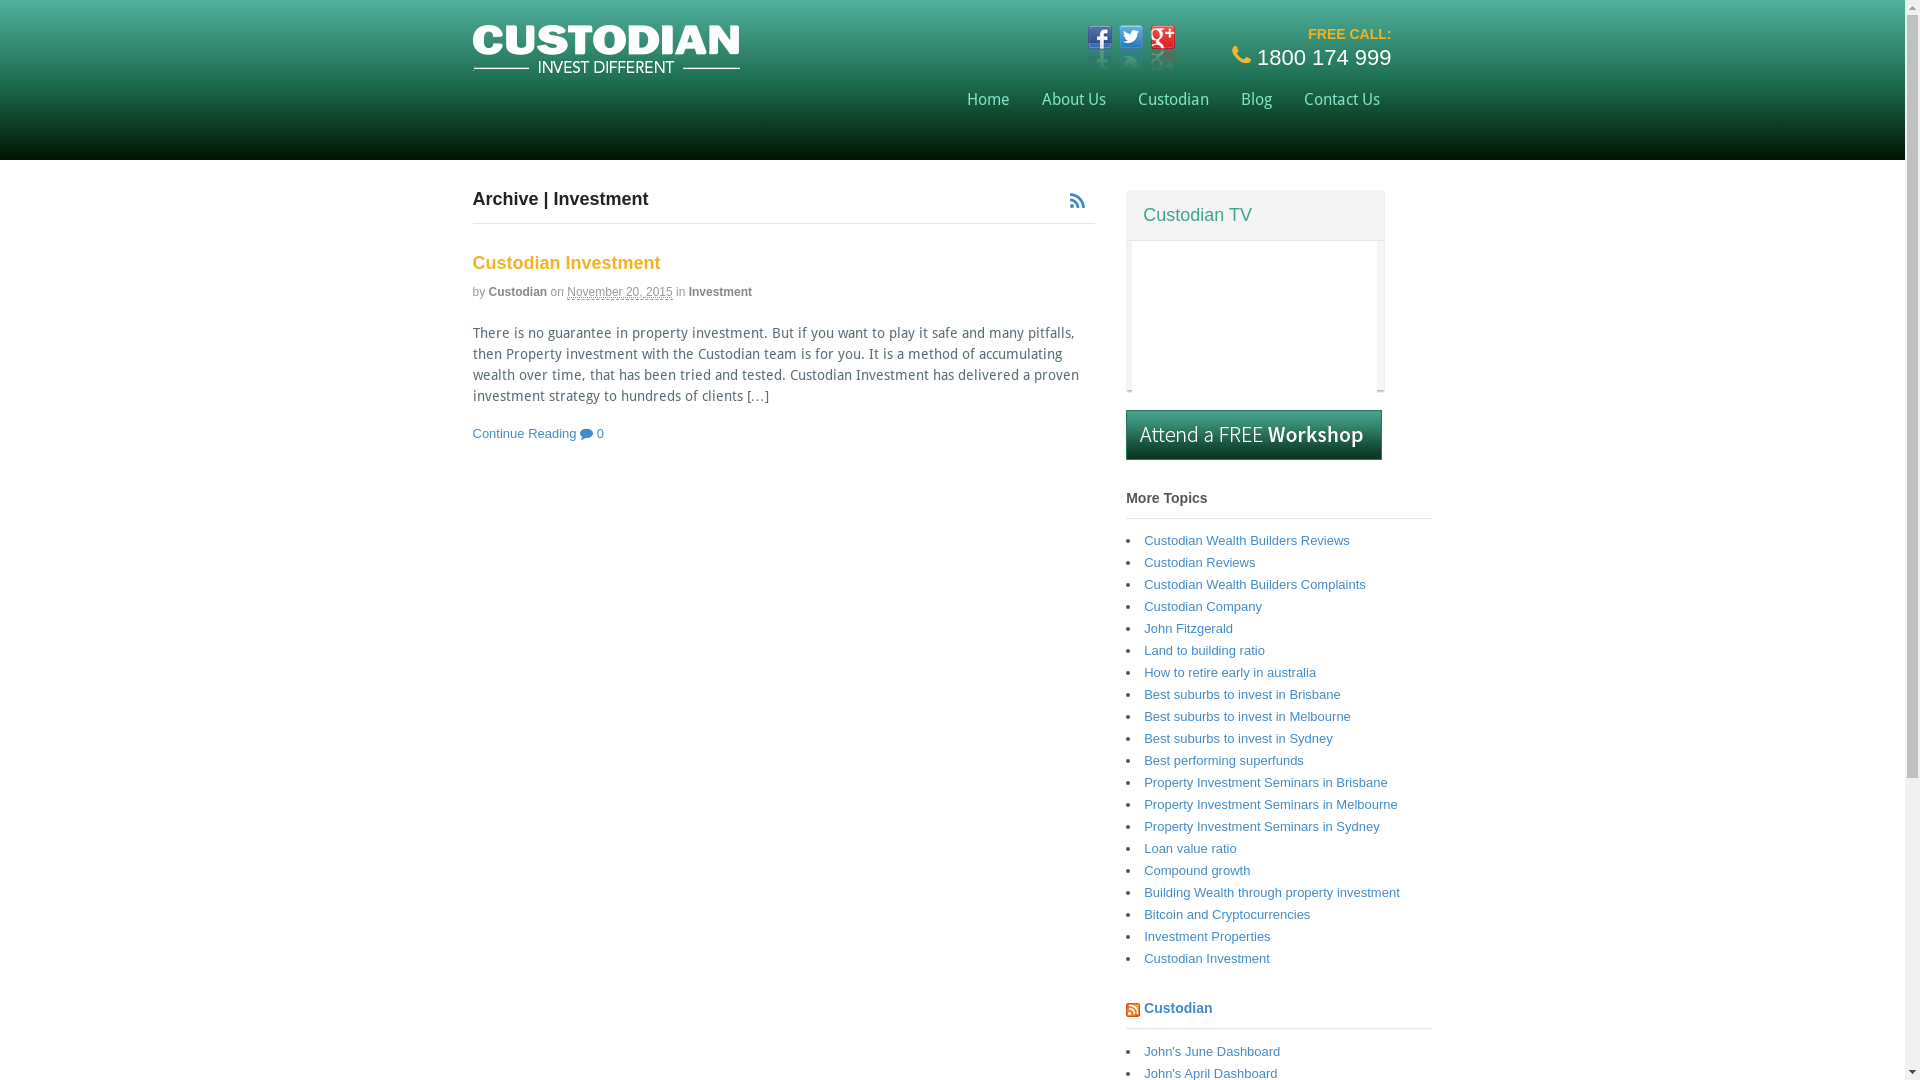 The width and height of the screenshot is (1920, 1080). What do you see at coordinates (1207, 936) in the screenshot?
I see `Investment Properties` at bounding box center [1207, 936].